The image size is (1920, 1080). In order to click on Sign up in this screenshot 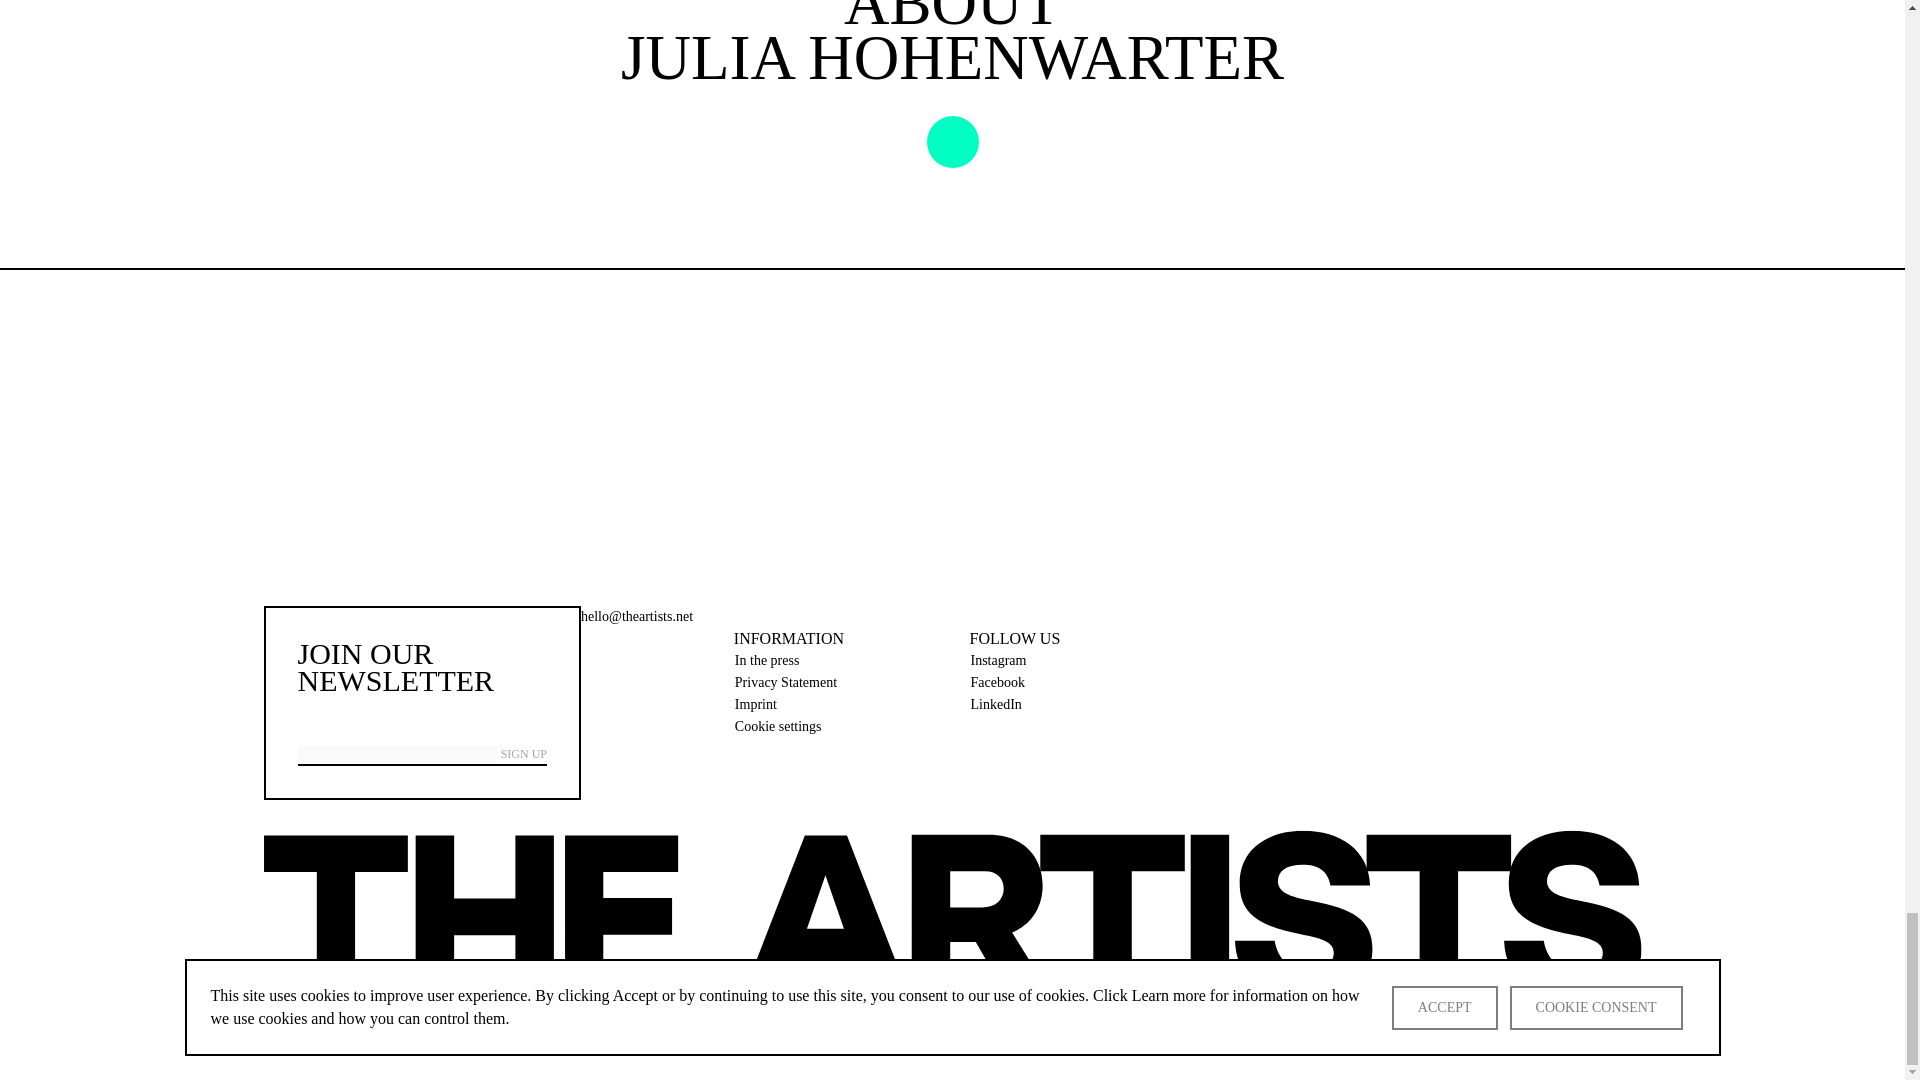, I will do `click(524, 754)`.